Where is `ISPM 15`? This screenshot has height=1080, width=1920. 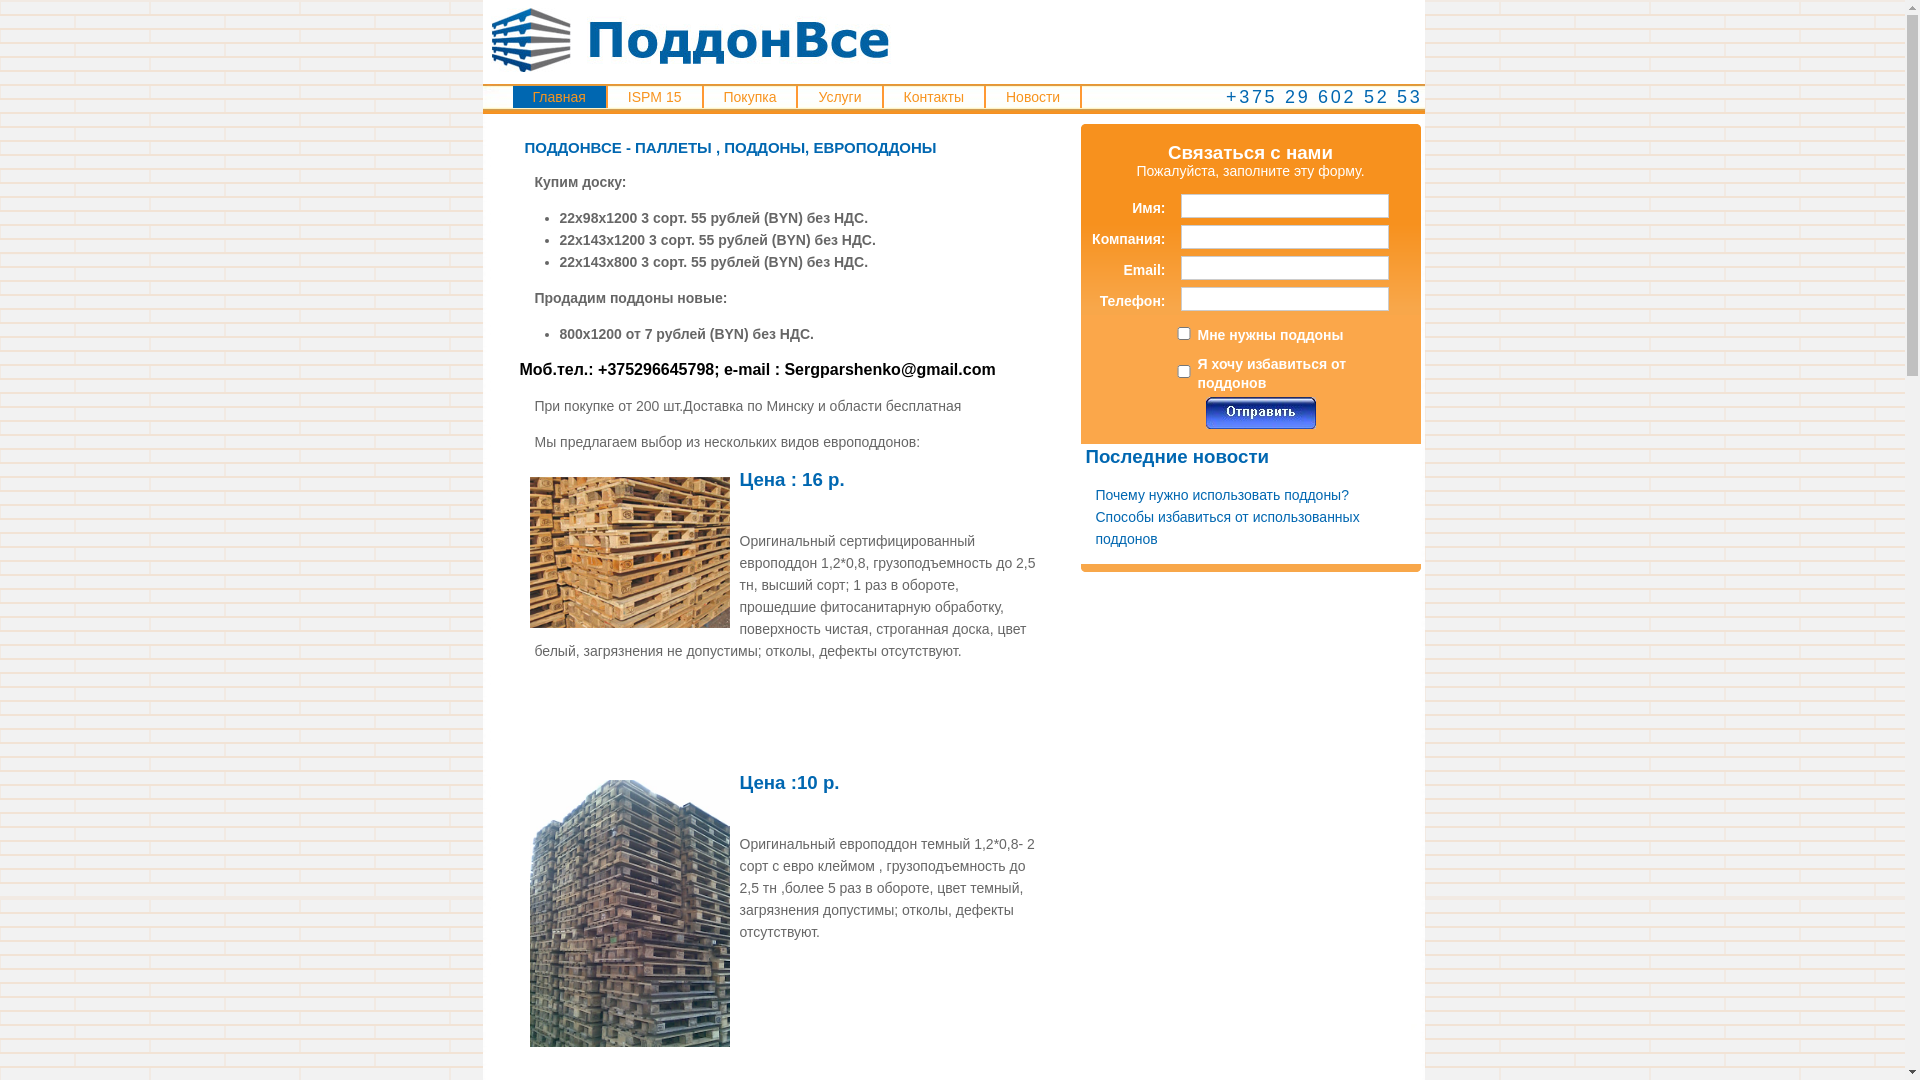
ISPM 15 is located at coordinates (655, 97).